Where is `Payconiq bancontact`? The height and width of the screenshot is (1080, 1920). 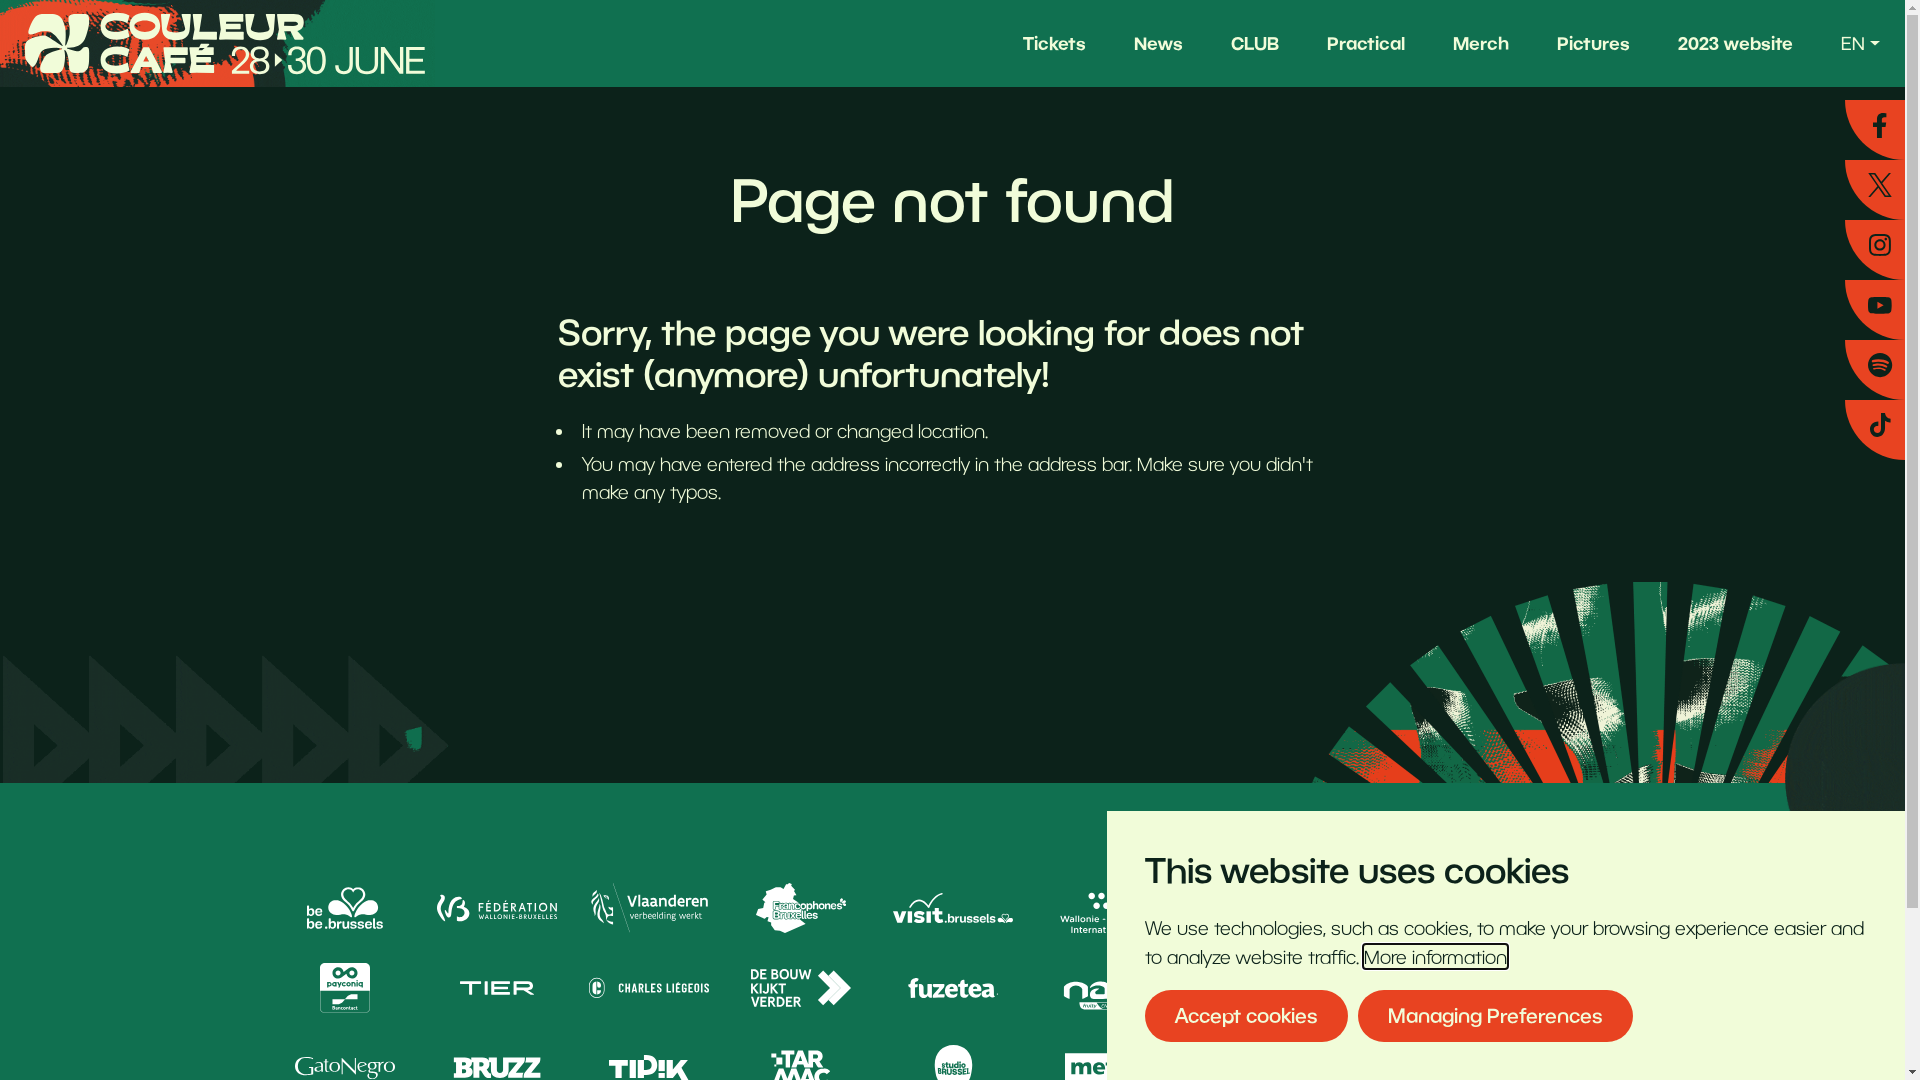
Payconiq bancontact is located at coordinates (344, 988).